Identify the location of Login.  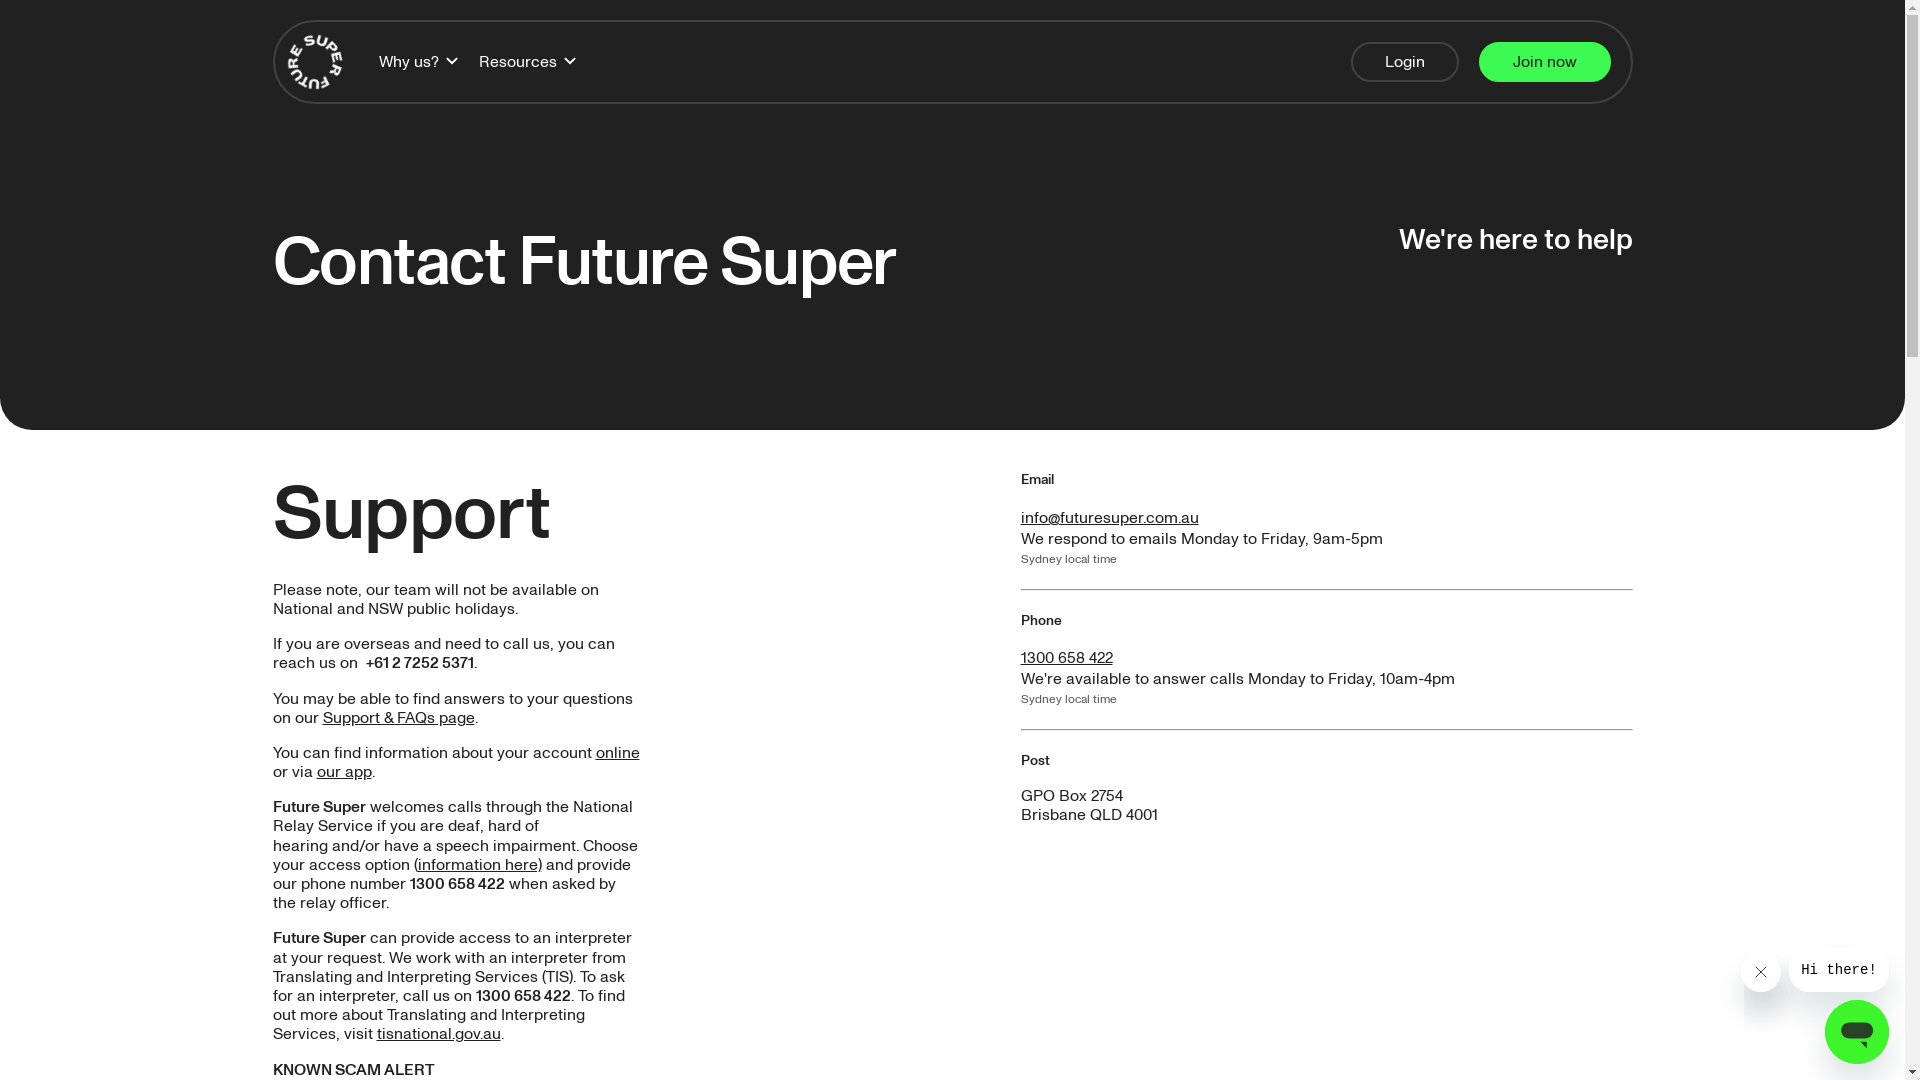
(1404, 62).